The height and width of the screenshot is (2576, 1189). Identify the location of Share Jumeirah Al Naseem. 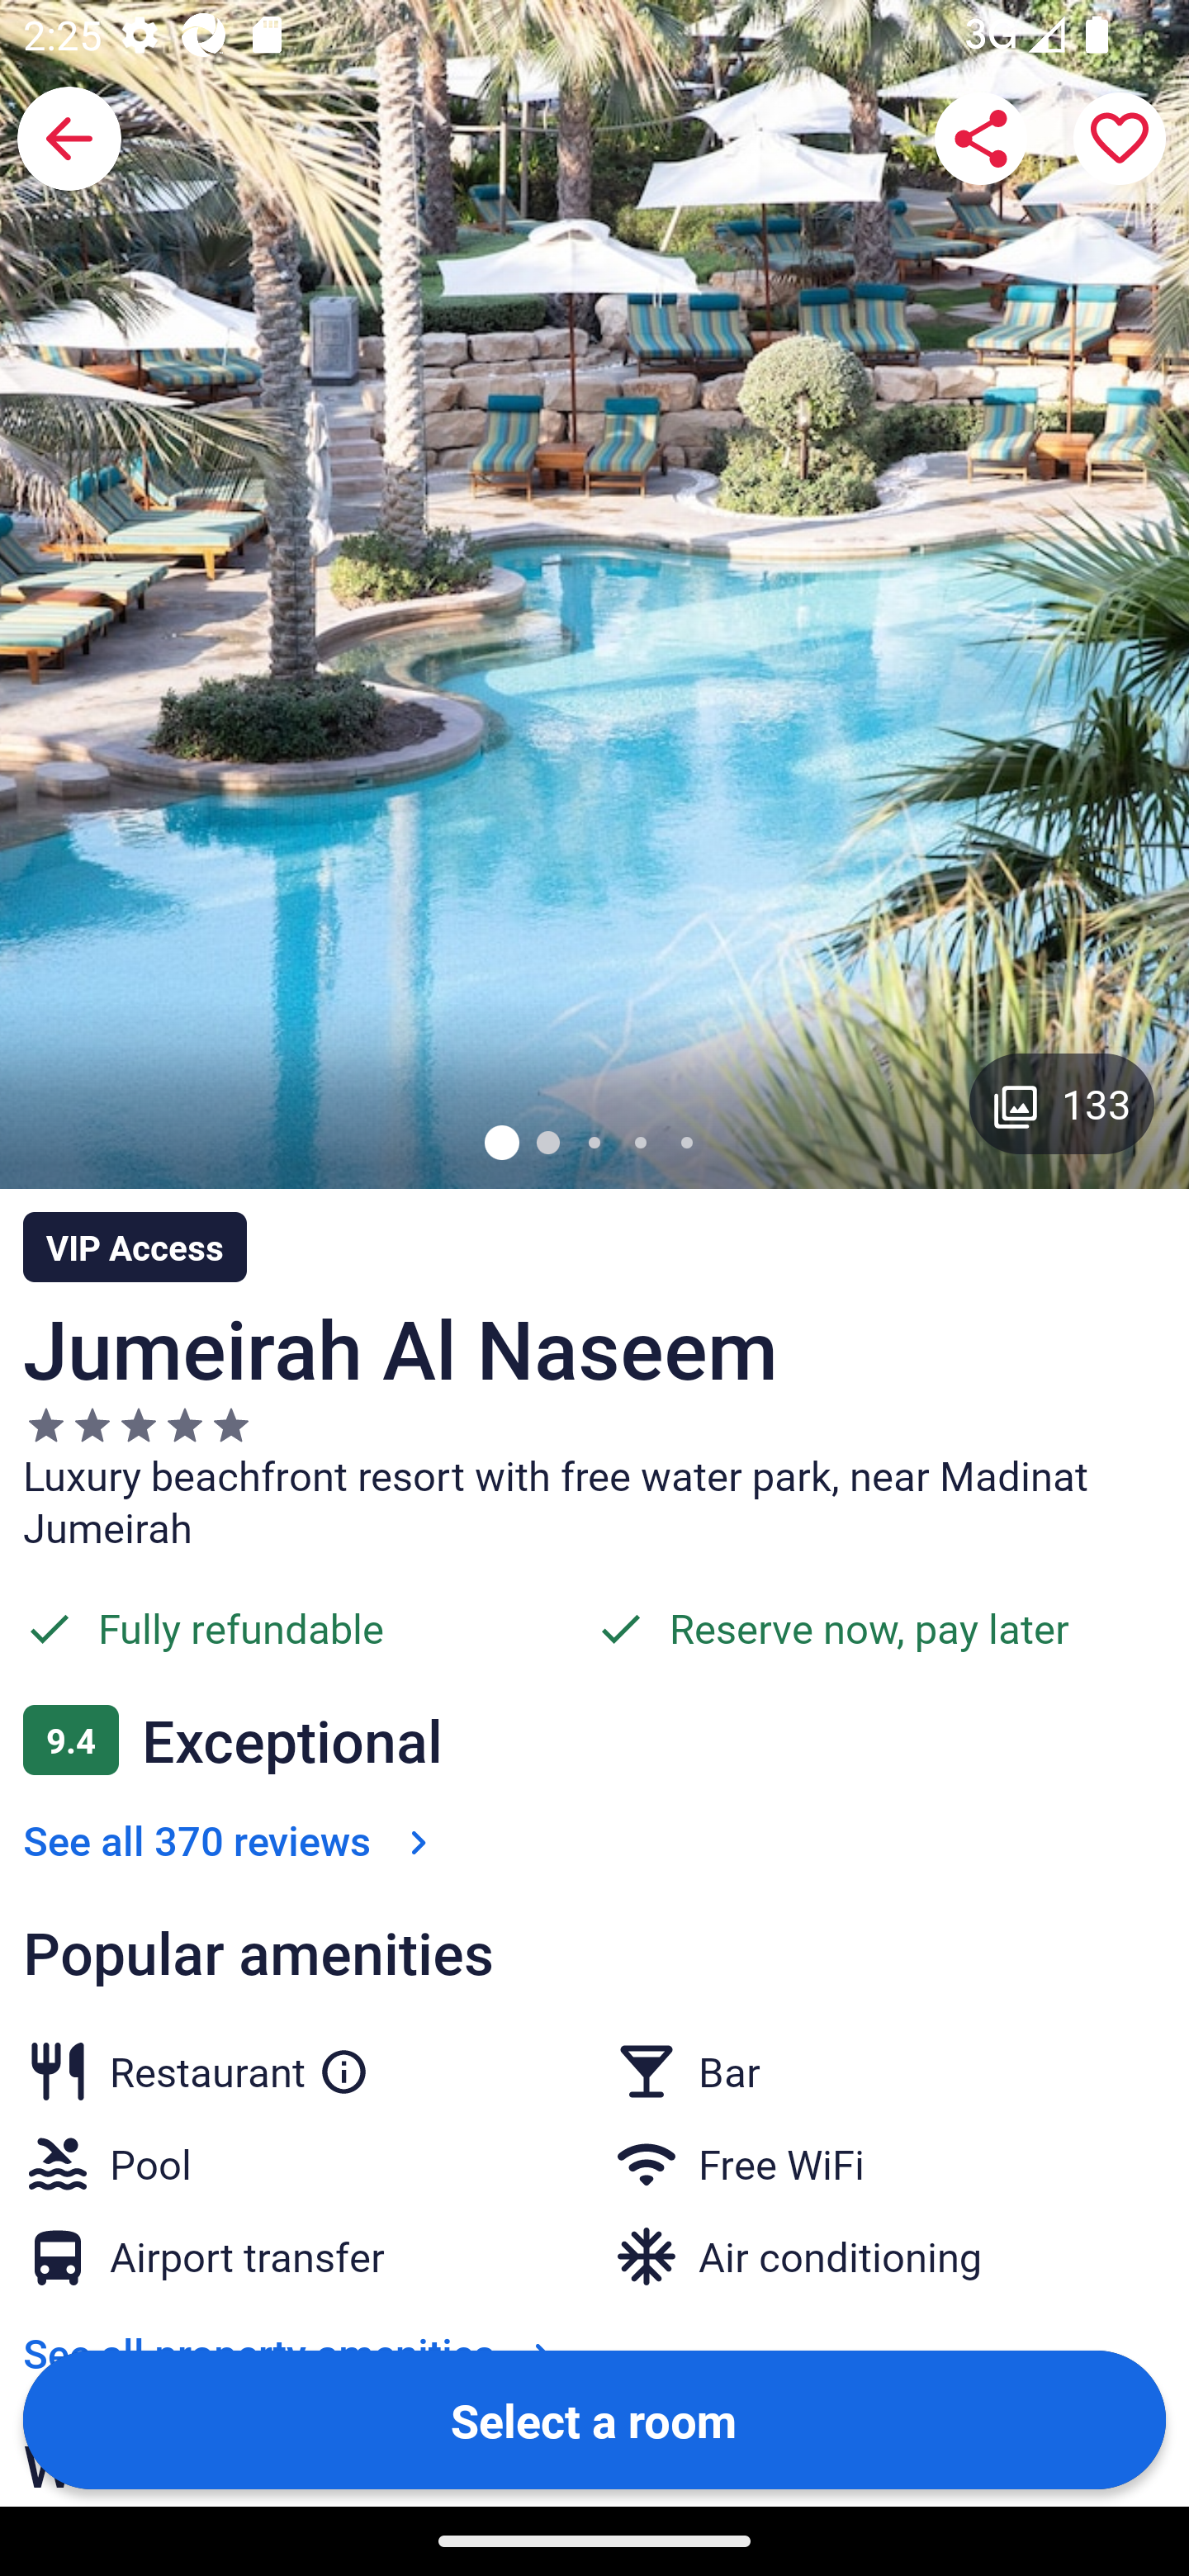
(981, 139).